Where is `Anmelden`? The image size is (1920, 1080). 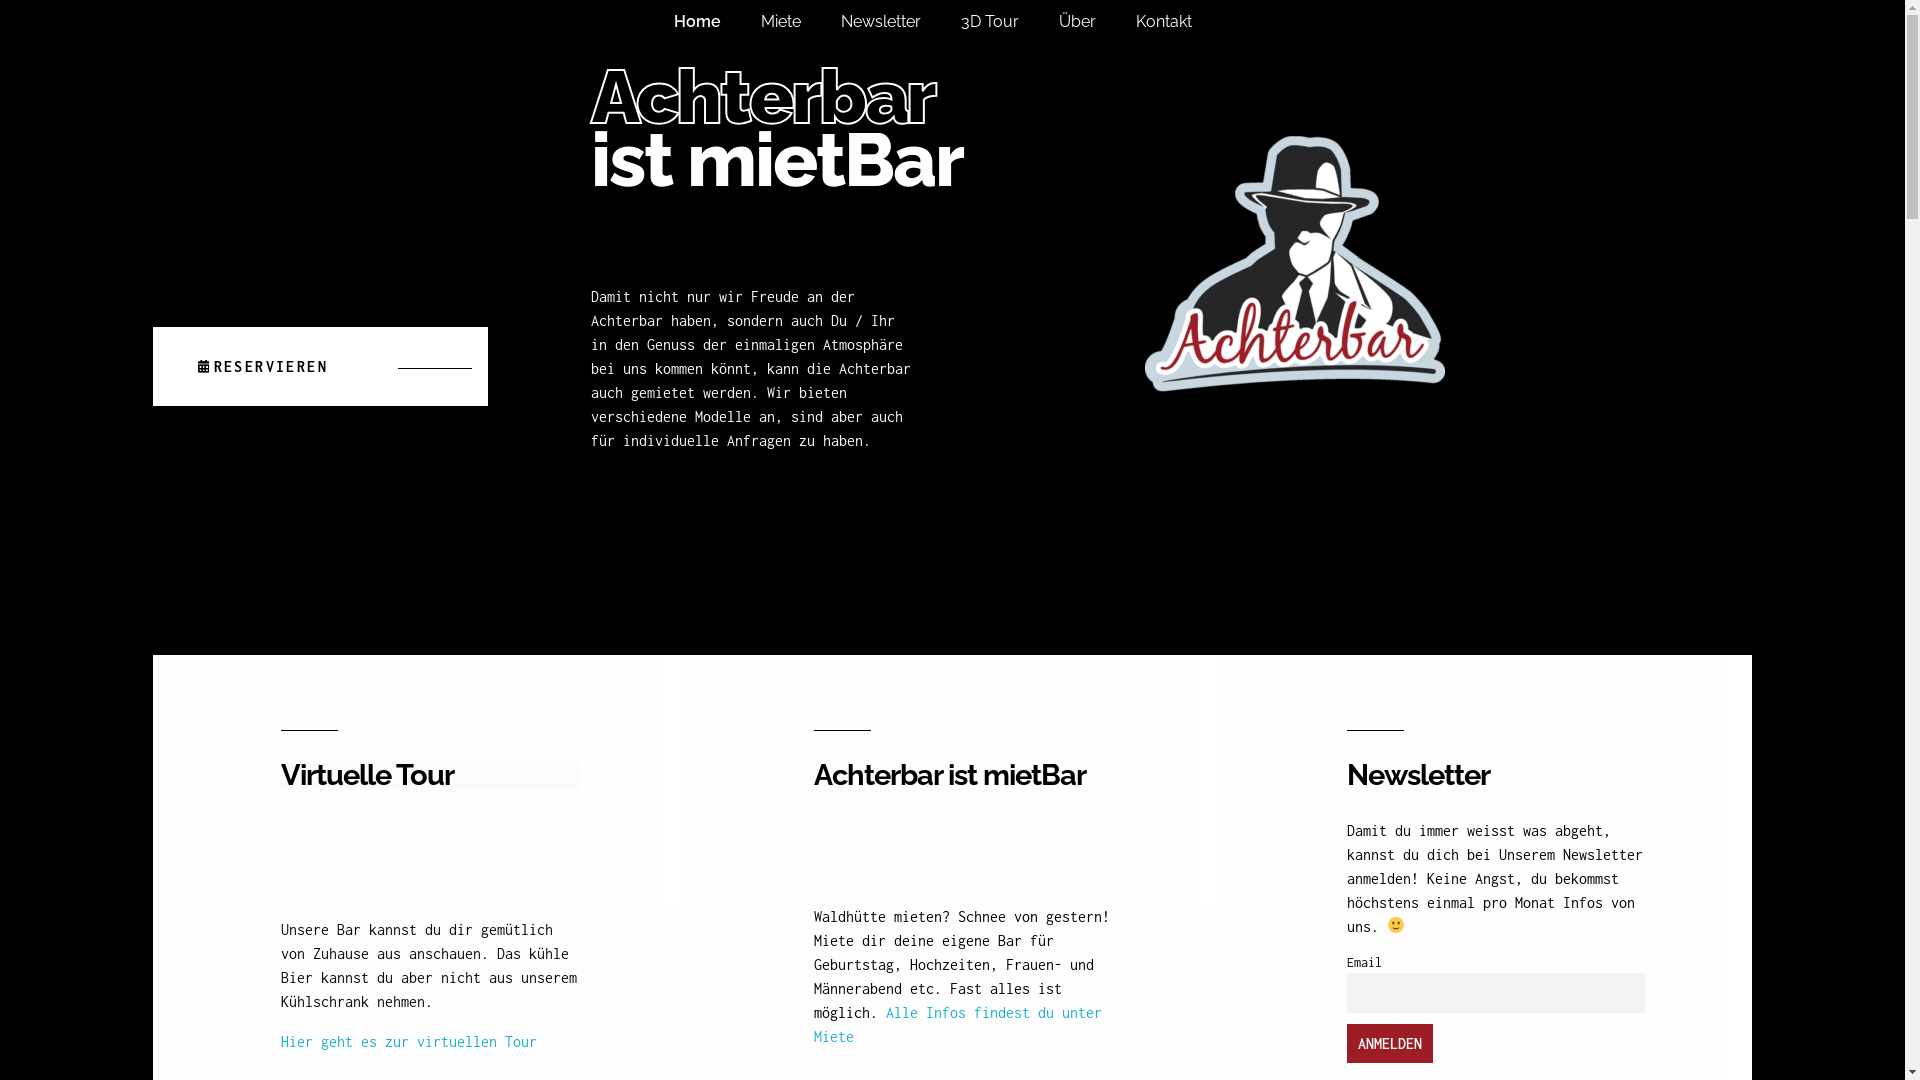 Anmelden is located at coordinates (1390, 1044).